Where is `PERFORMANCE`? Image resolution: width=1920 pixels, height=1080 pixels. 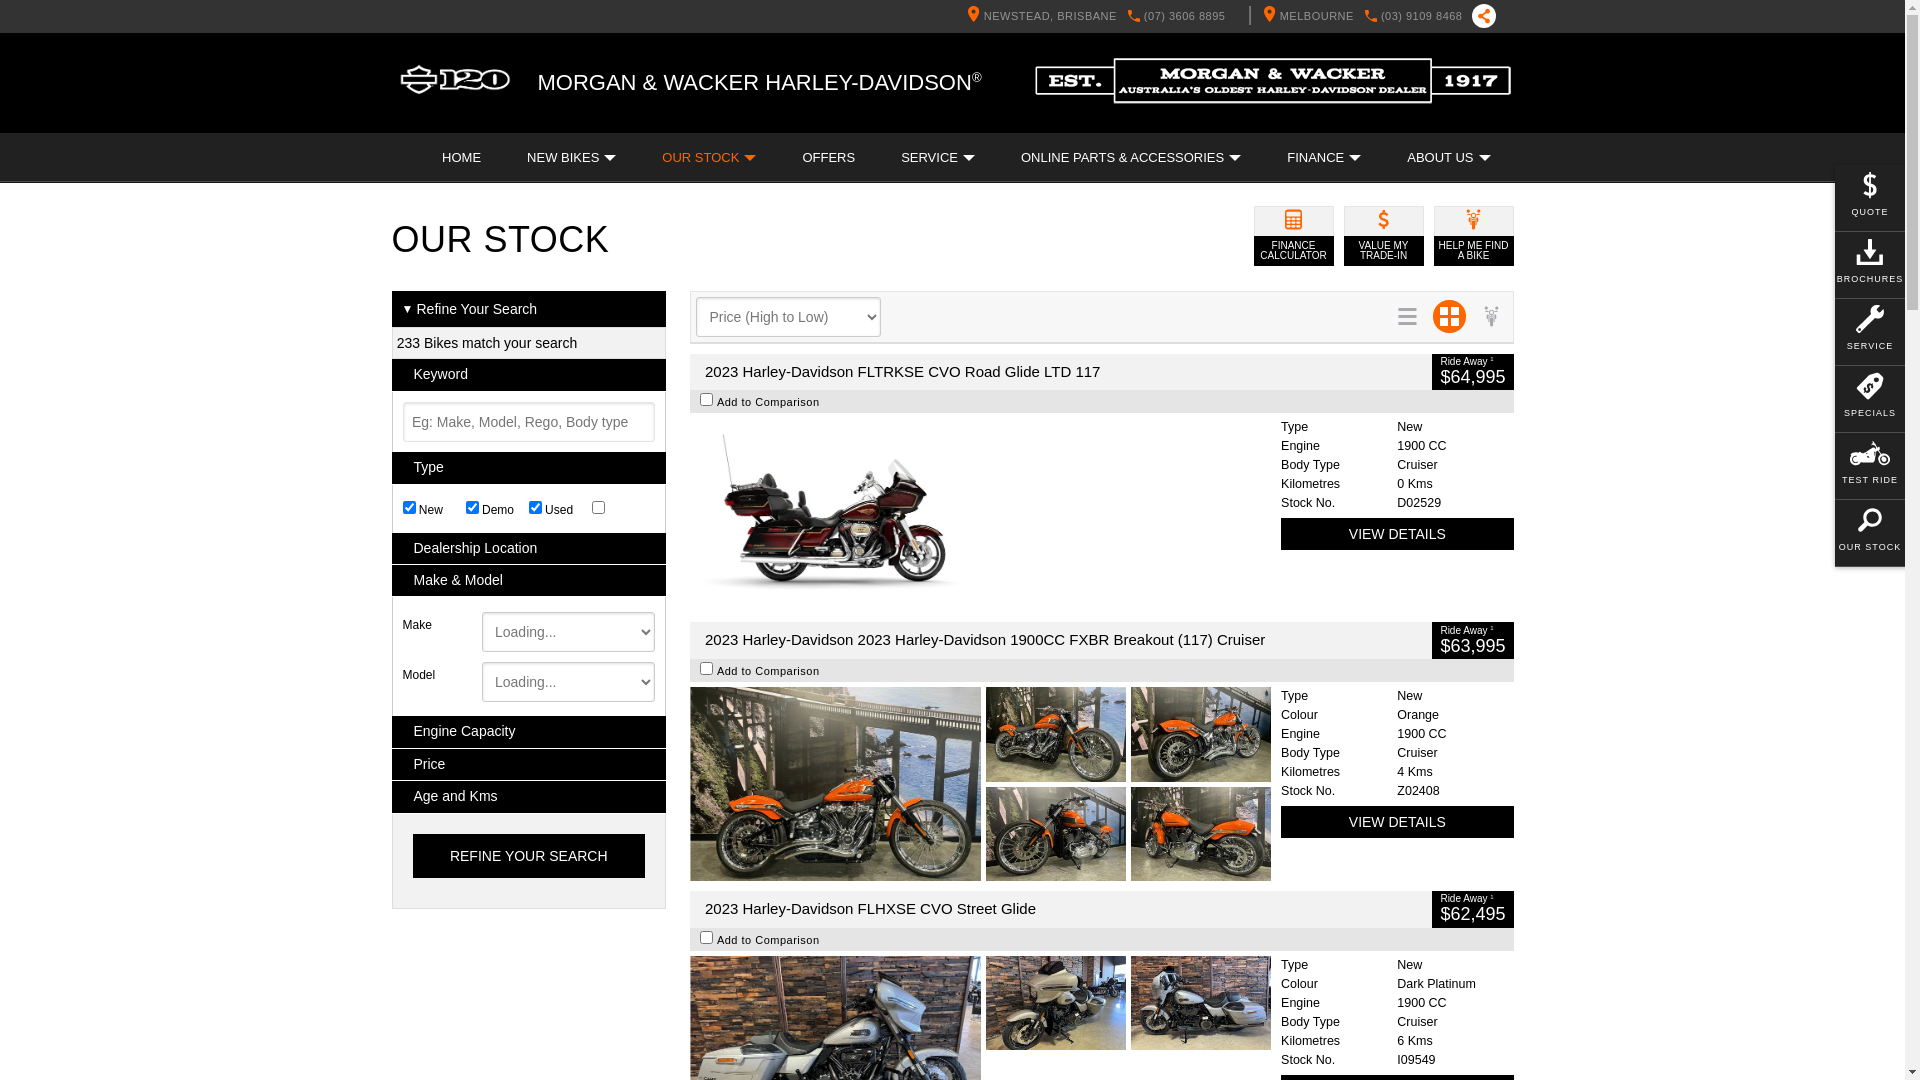 PERFORMANCE is located at coordinates (574, 110).